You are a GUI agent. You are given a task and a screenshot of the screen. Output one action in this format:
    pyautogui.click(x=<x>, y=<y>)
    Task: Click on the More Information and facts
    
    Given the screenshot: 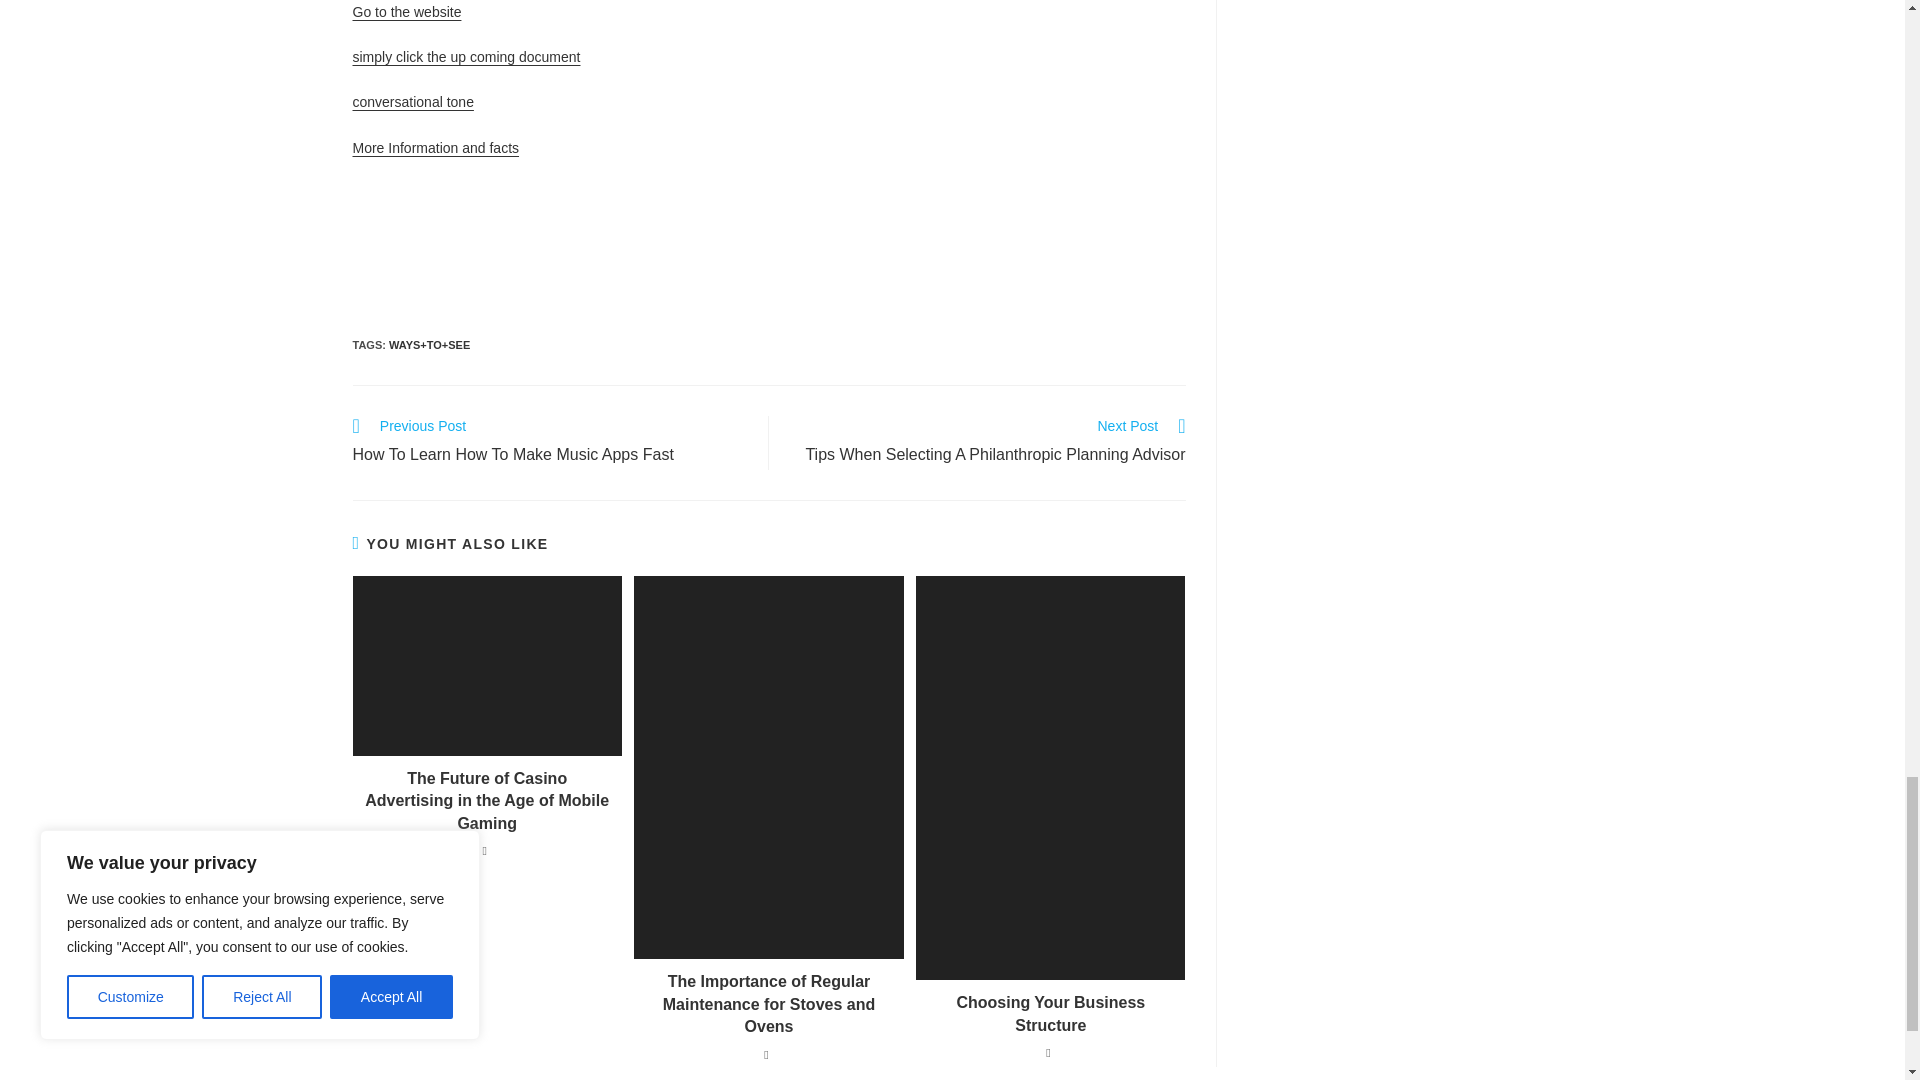 What is the action you would take?
    pyautogui.click(x=434, y=148)
    